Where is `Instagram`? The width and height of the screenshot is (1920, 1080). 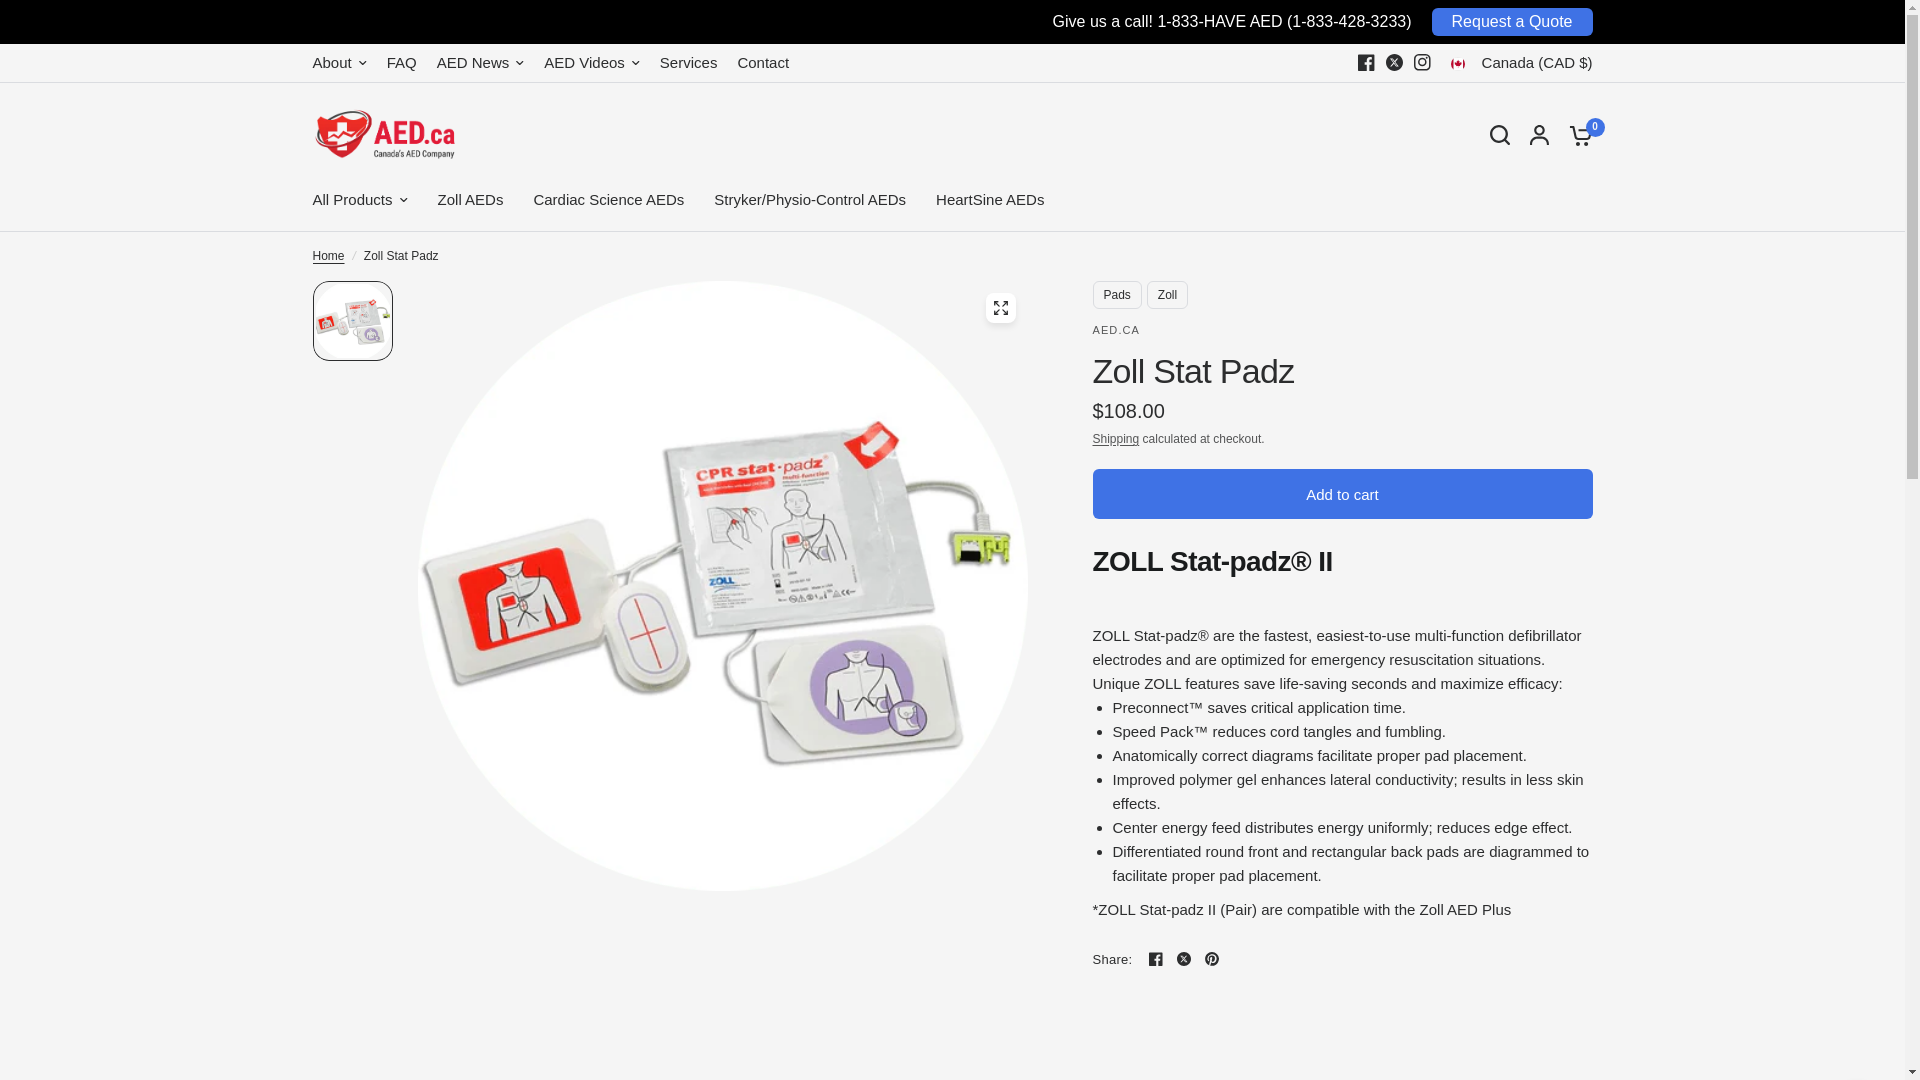
Instagram is located at coordinates (1422, 61).